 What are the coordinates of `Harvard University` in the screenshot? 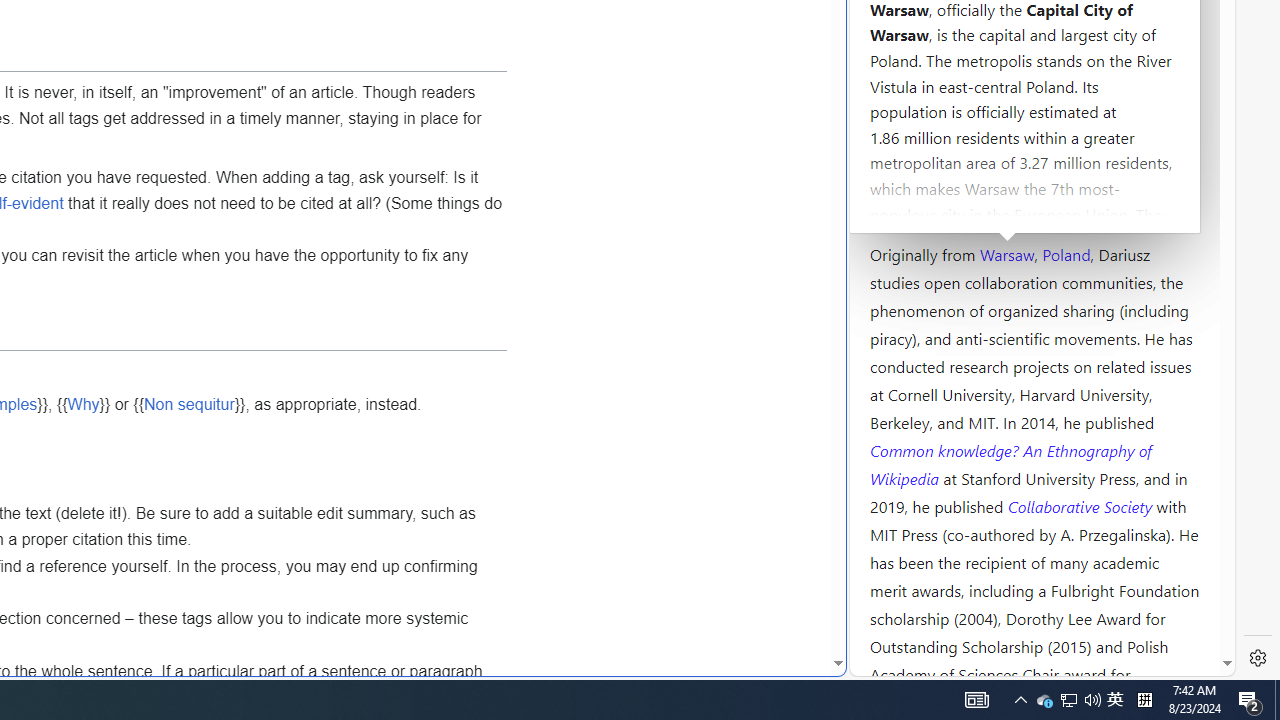 It's located at (934, 206).